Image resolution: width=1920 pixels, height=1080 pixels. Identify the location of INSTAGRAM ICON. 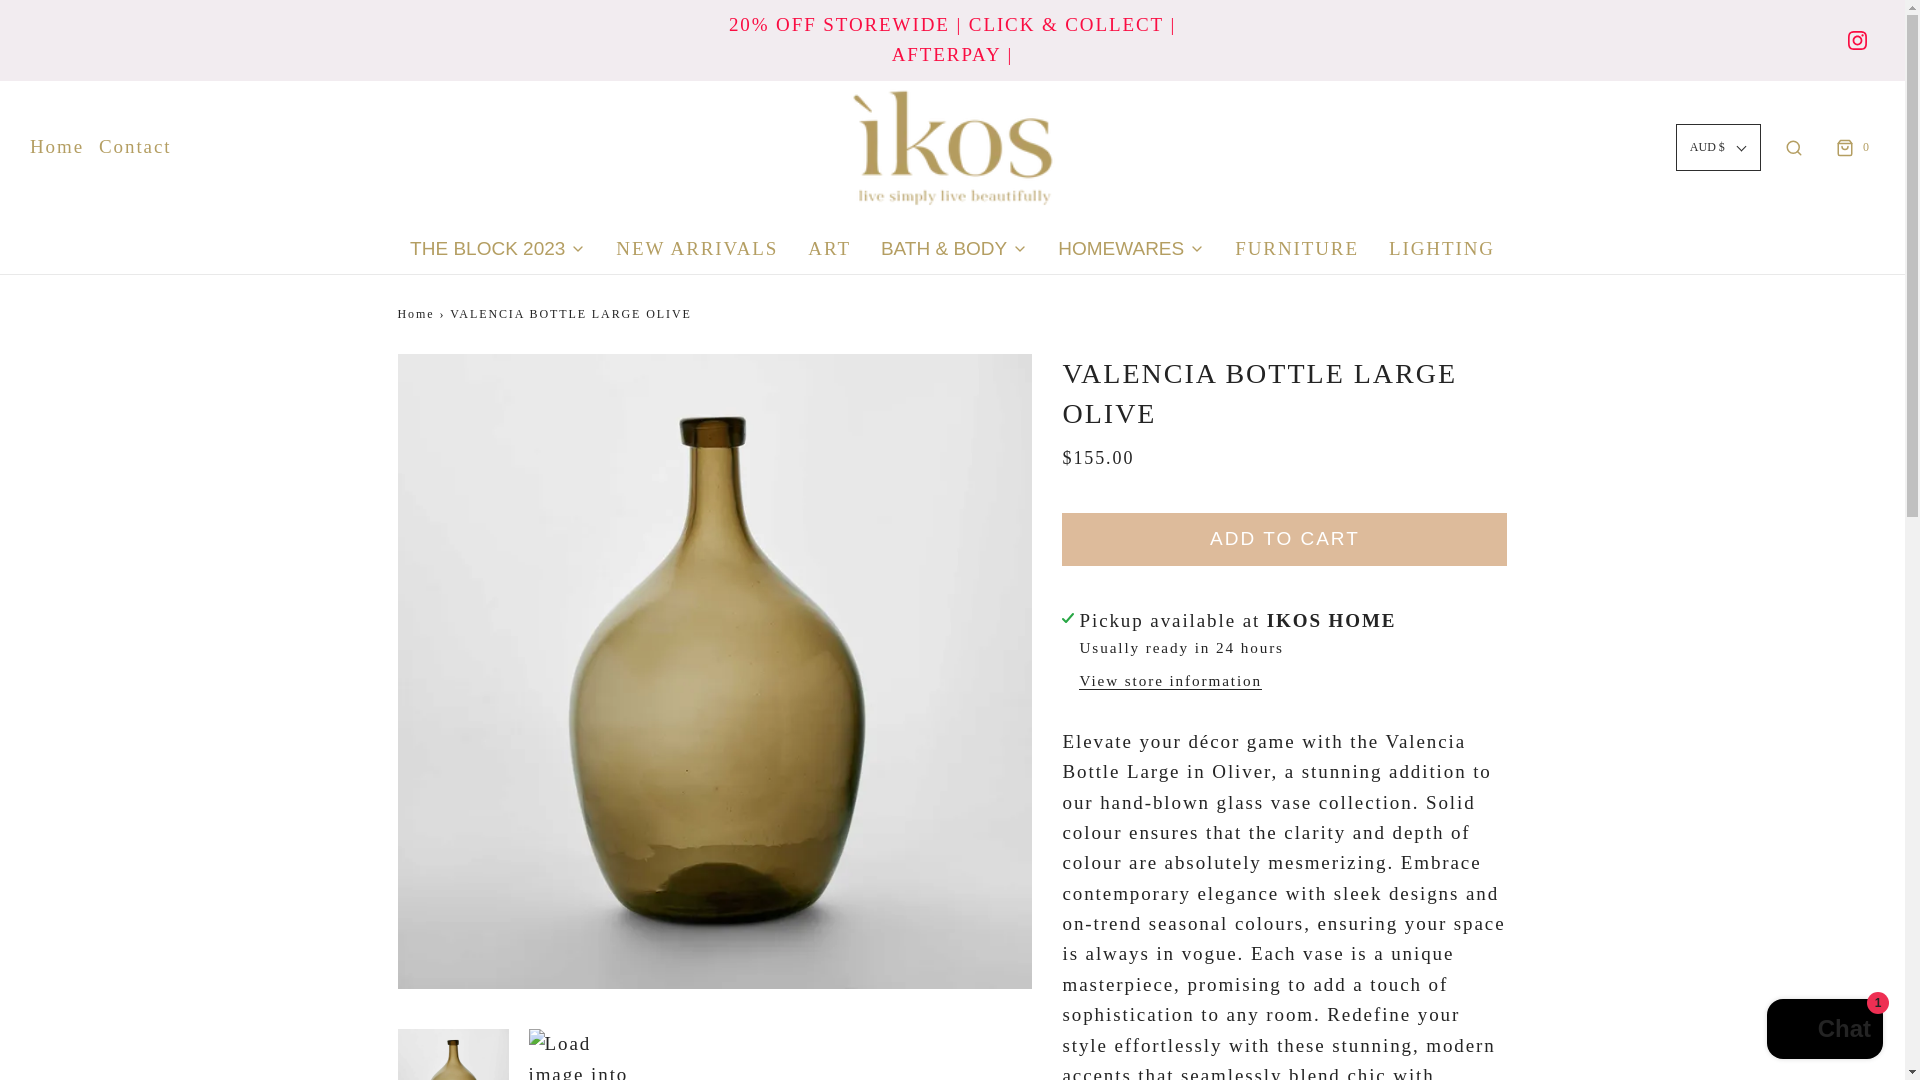
(1857, 40).